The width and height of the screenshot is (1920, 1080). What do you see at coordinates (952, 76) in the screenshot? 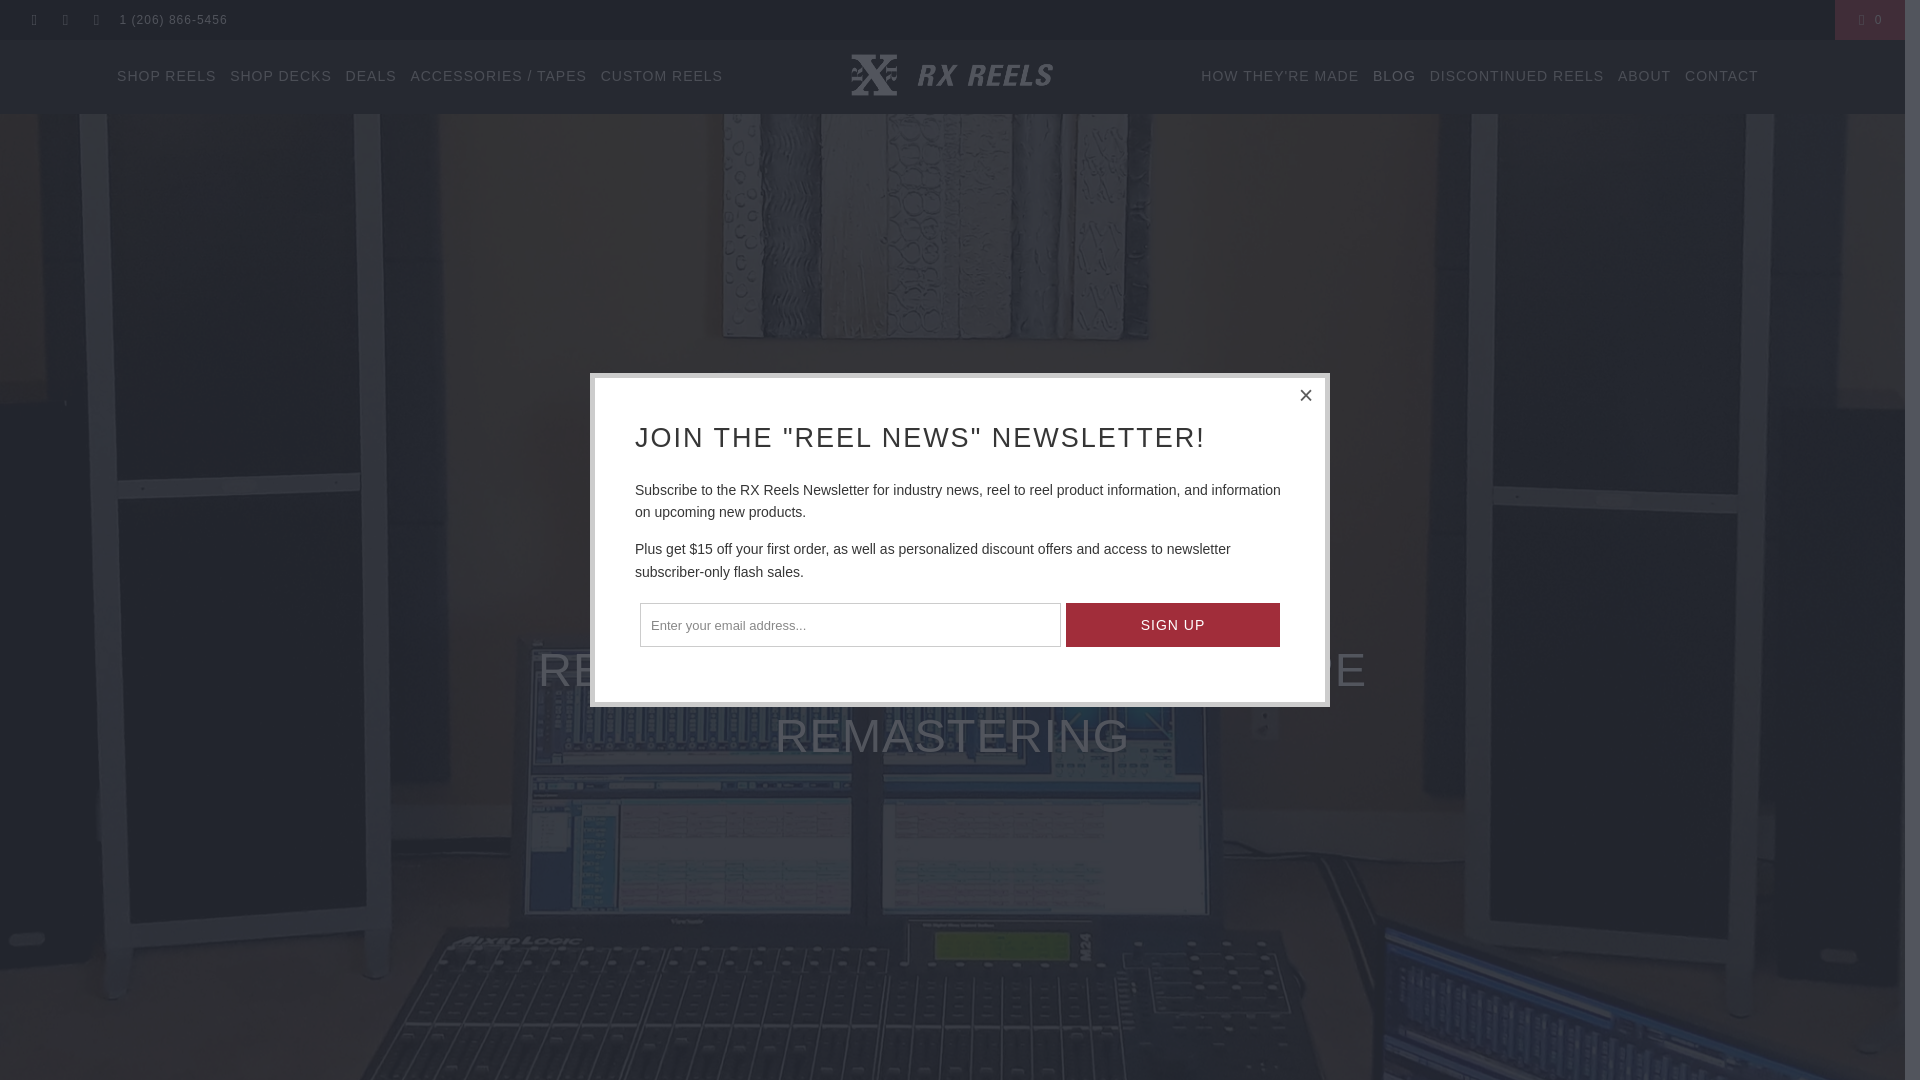
I see `RX Reels` at bounding box center [952, 76].